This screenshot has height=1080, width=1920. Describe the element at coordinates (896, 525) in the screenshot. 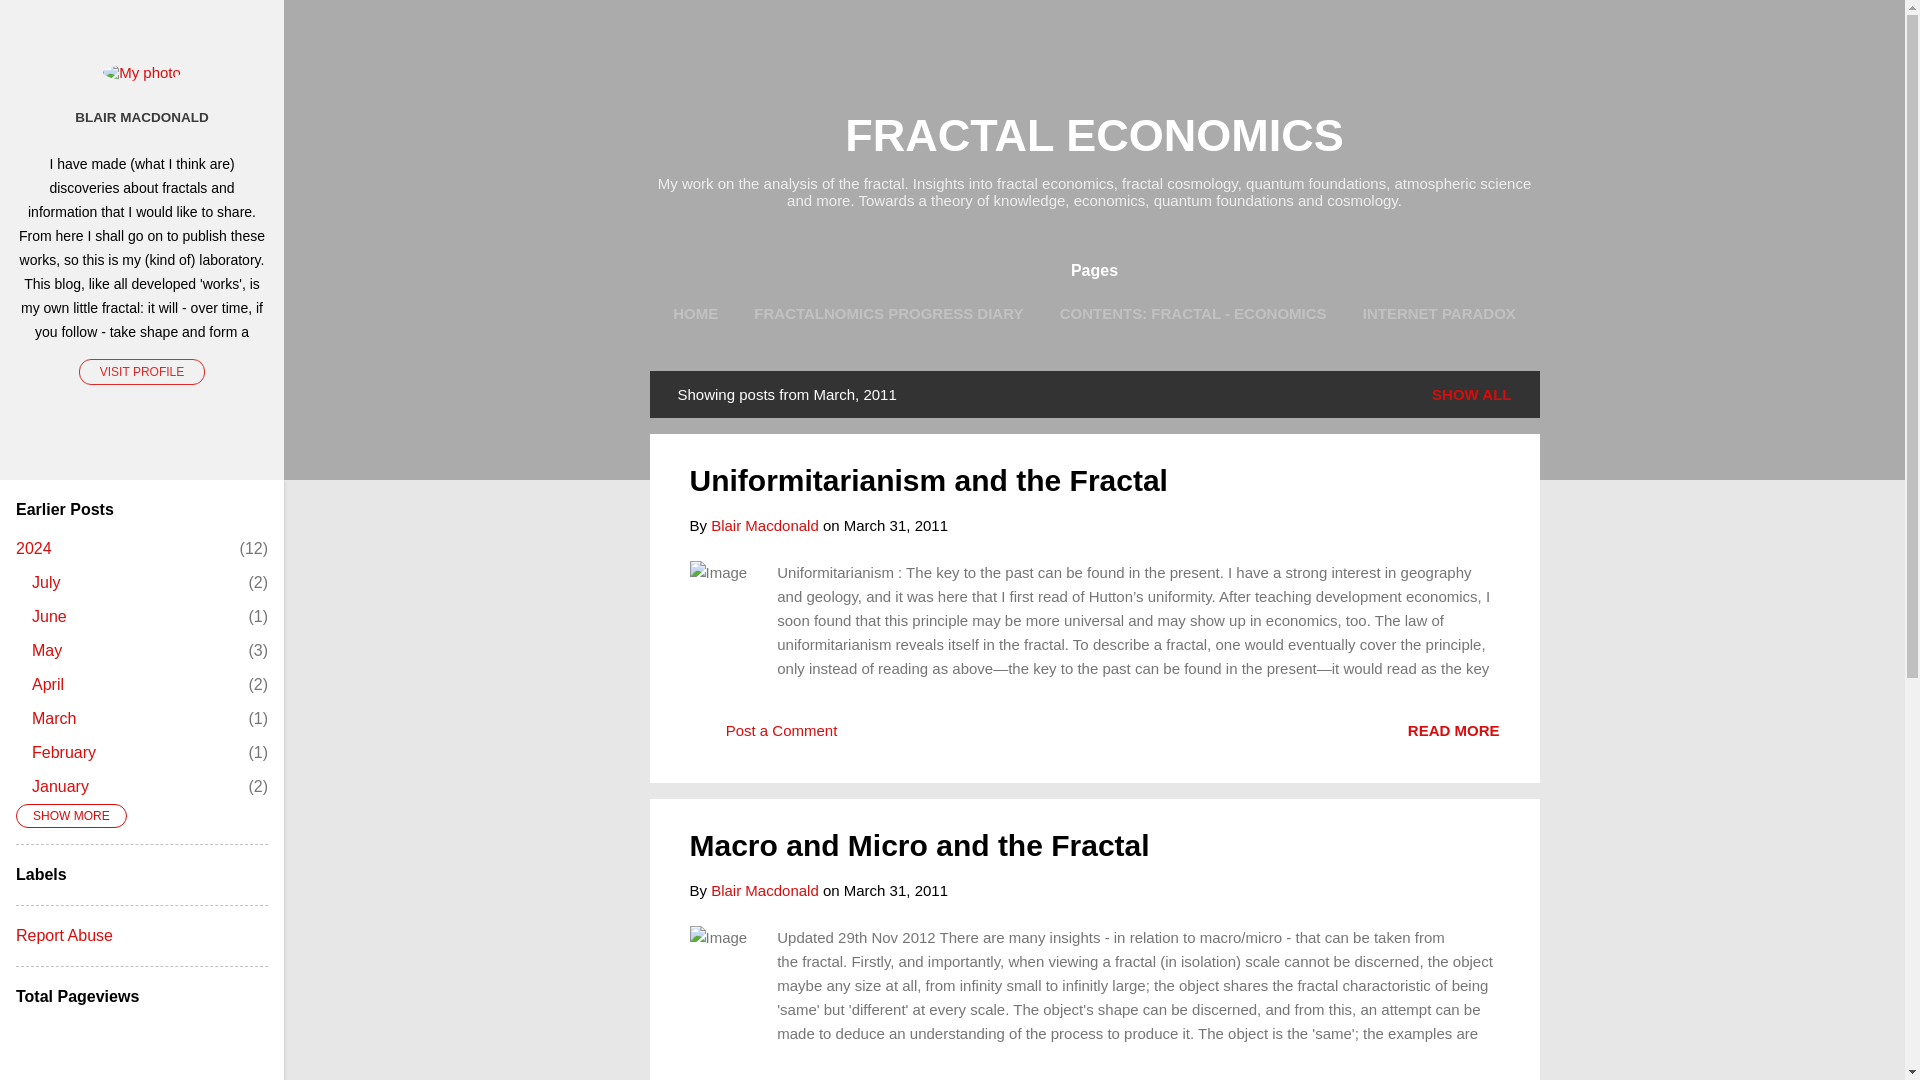

I see `permanent link` at that location.